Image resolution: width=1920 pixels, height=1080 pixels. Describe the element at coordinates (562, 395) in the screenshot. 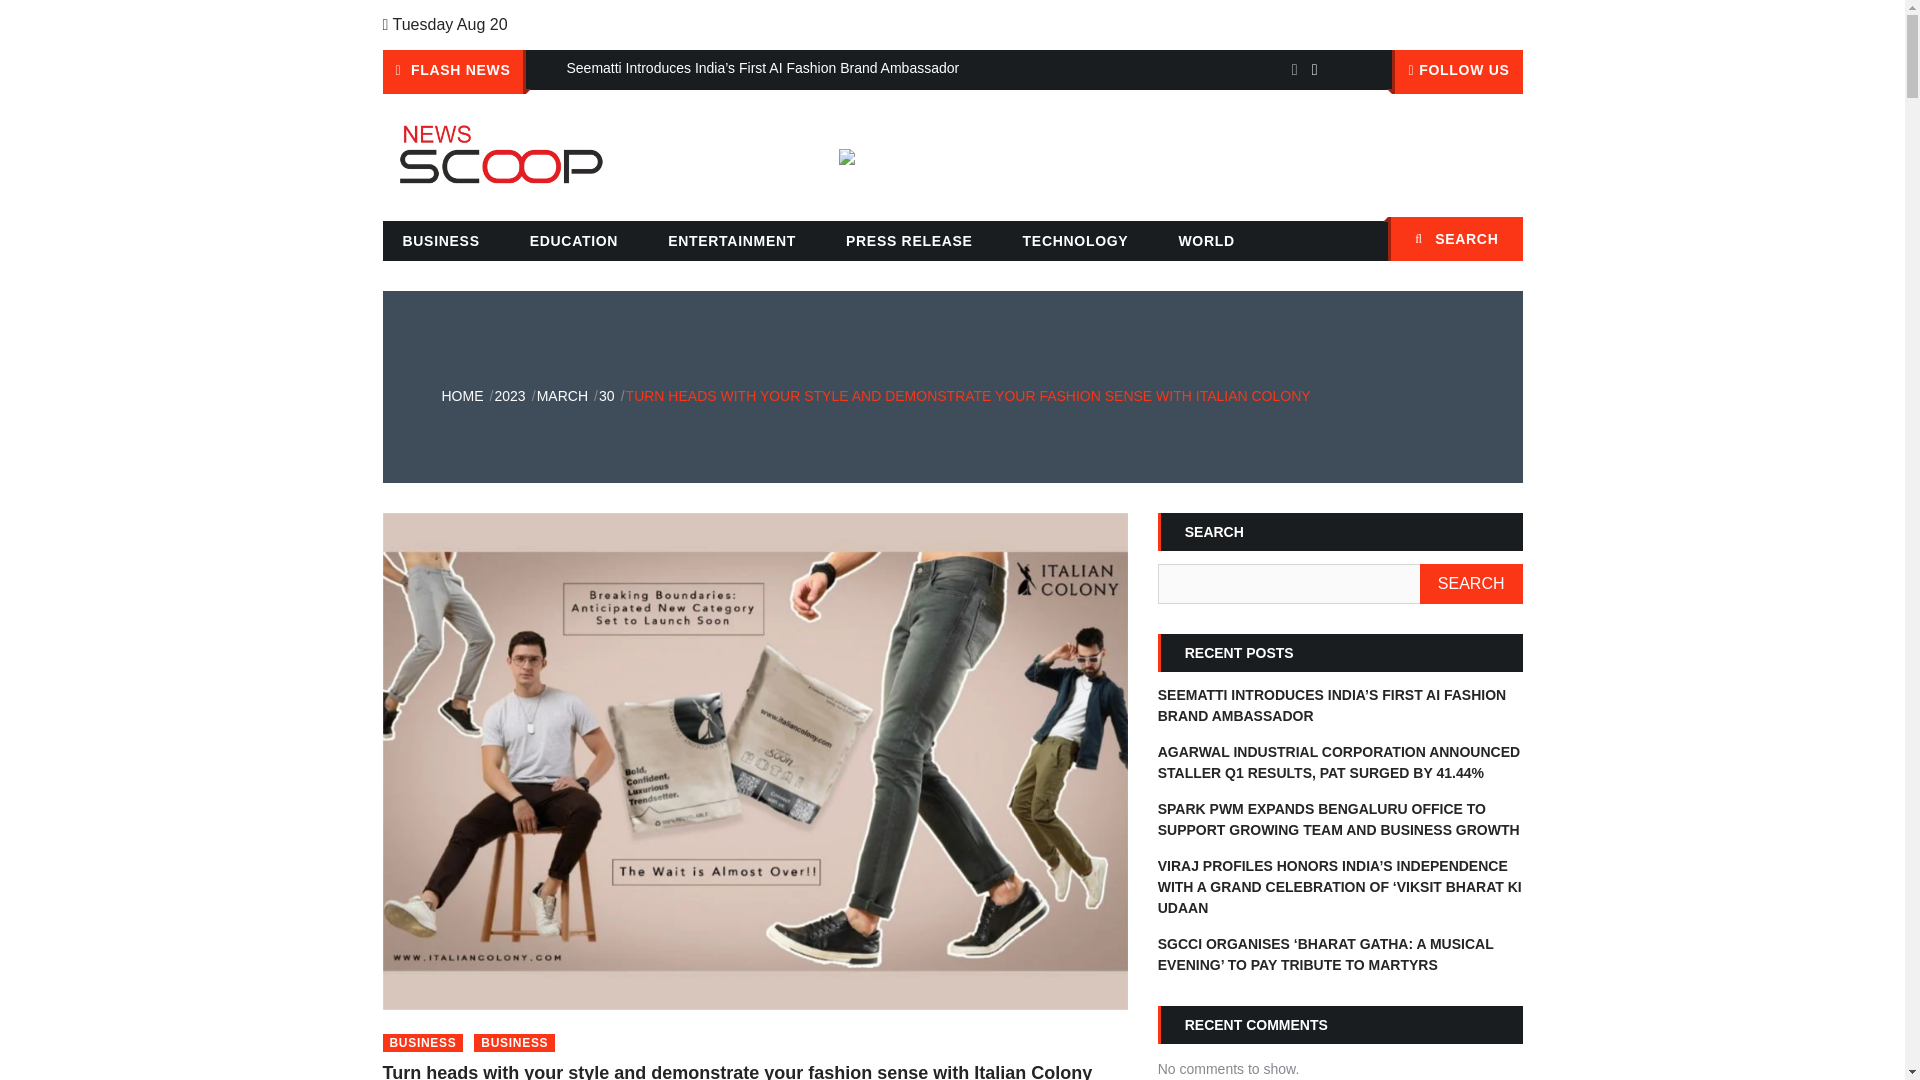

I see `MARCH` at that location.